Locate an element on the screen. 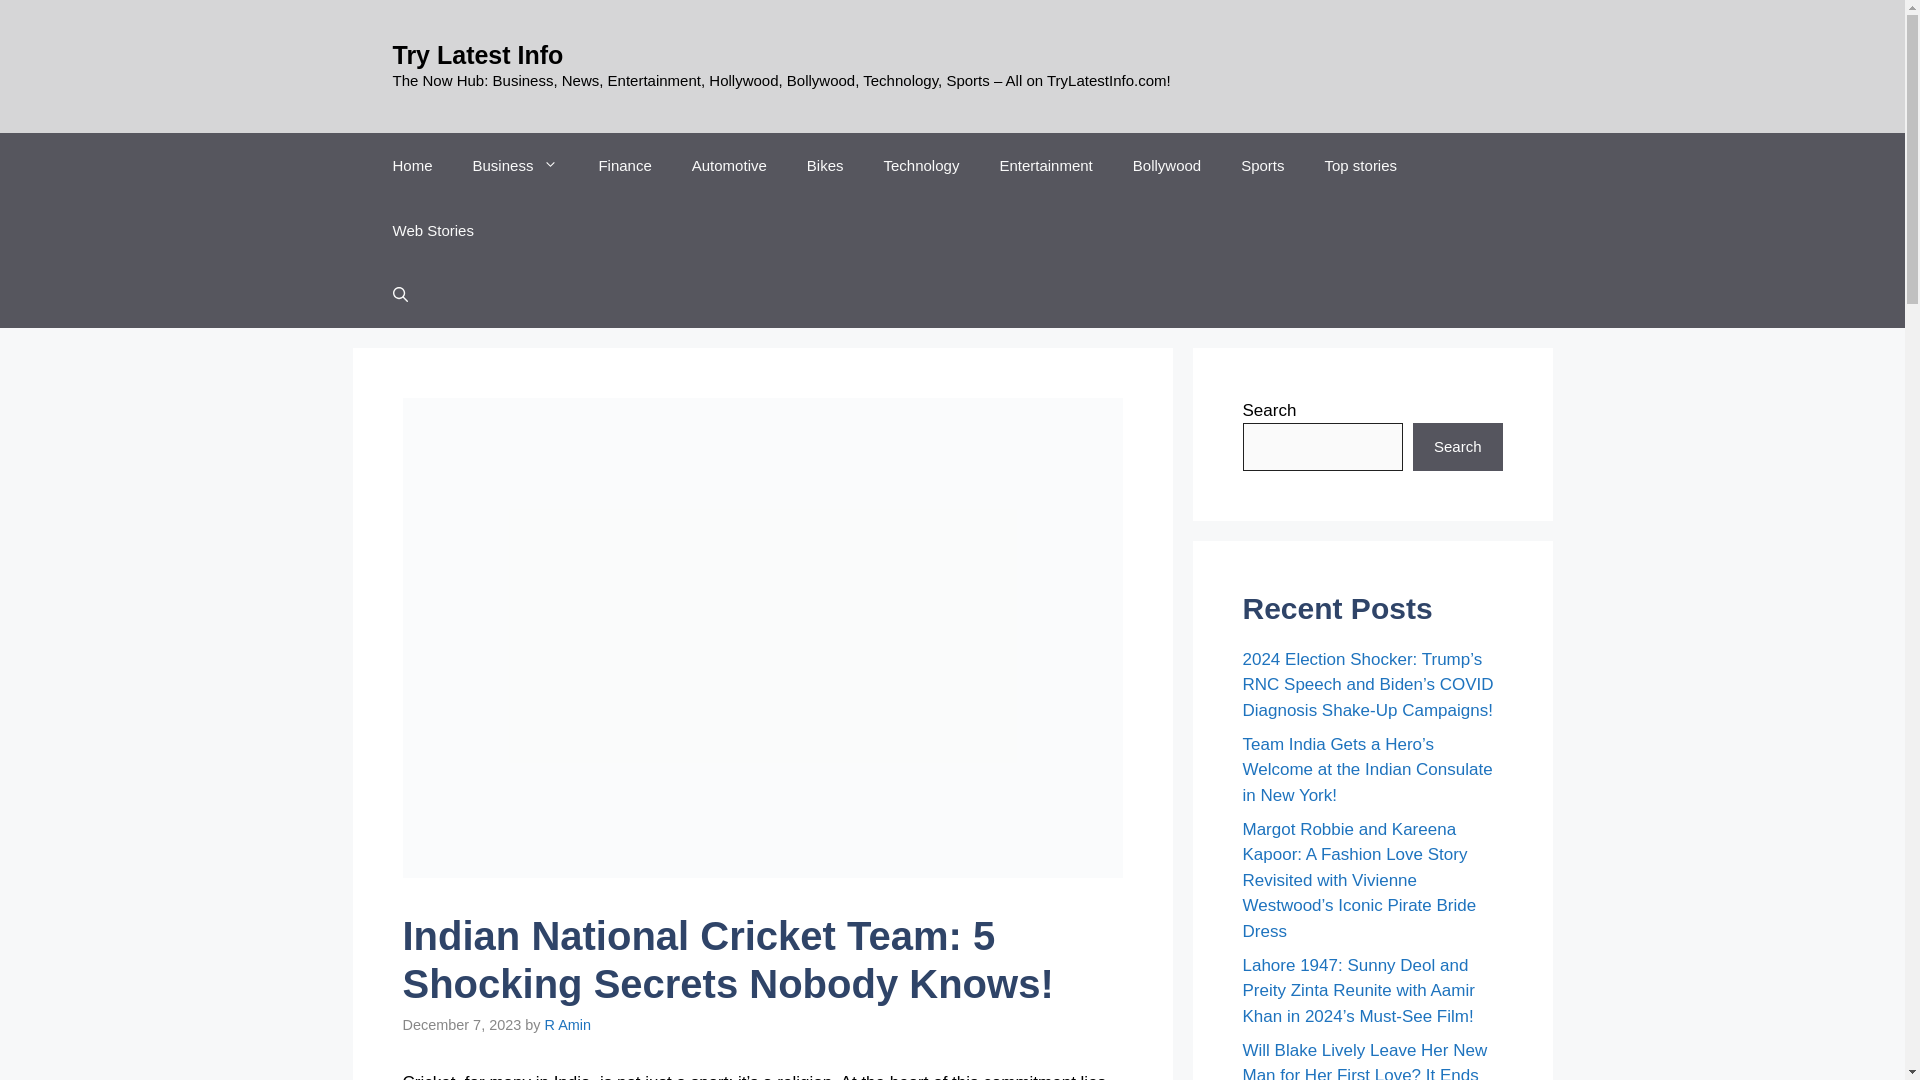 This screenshot has width=1920, height=1080. Finance is located at coordinates (624, 164).